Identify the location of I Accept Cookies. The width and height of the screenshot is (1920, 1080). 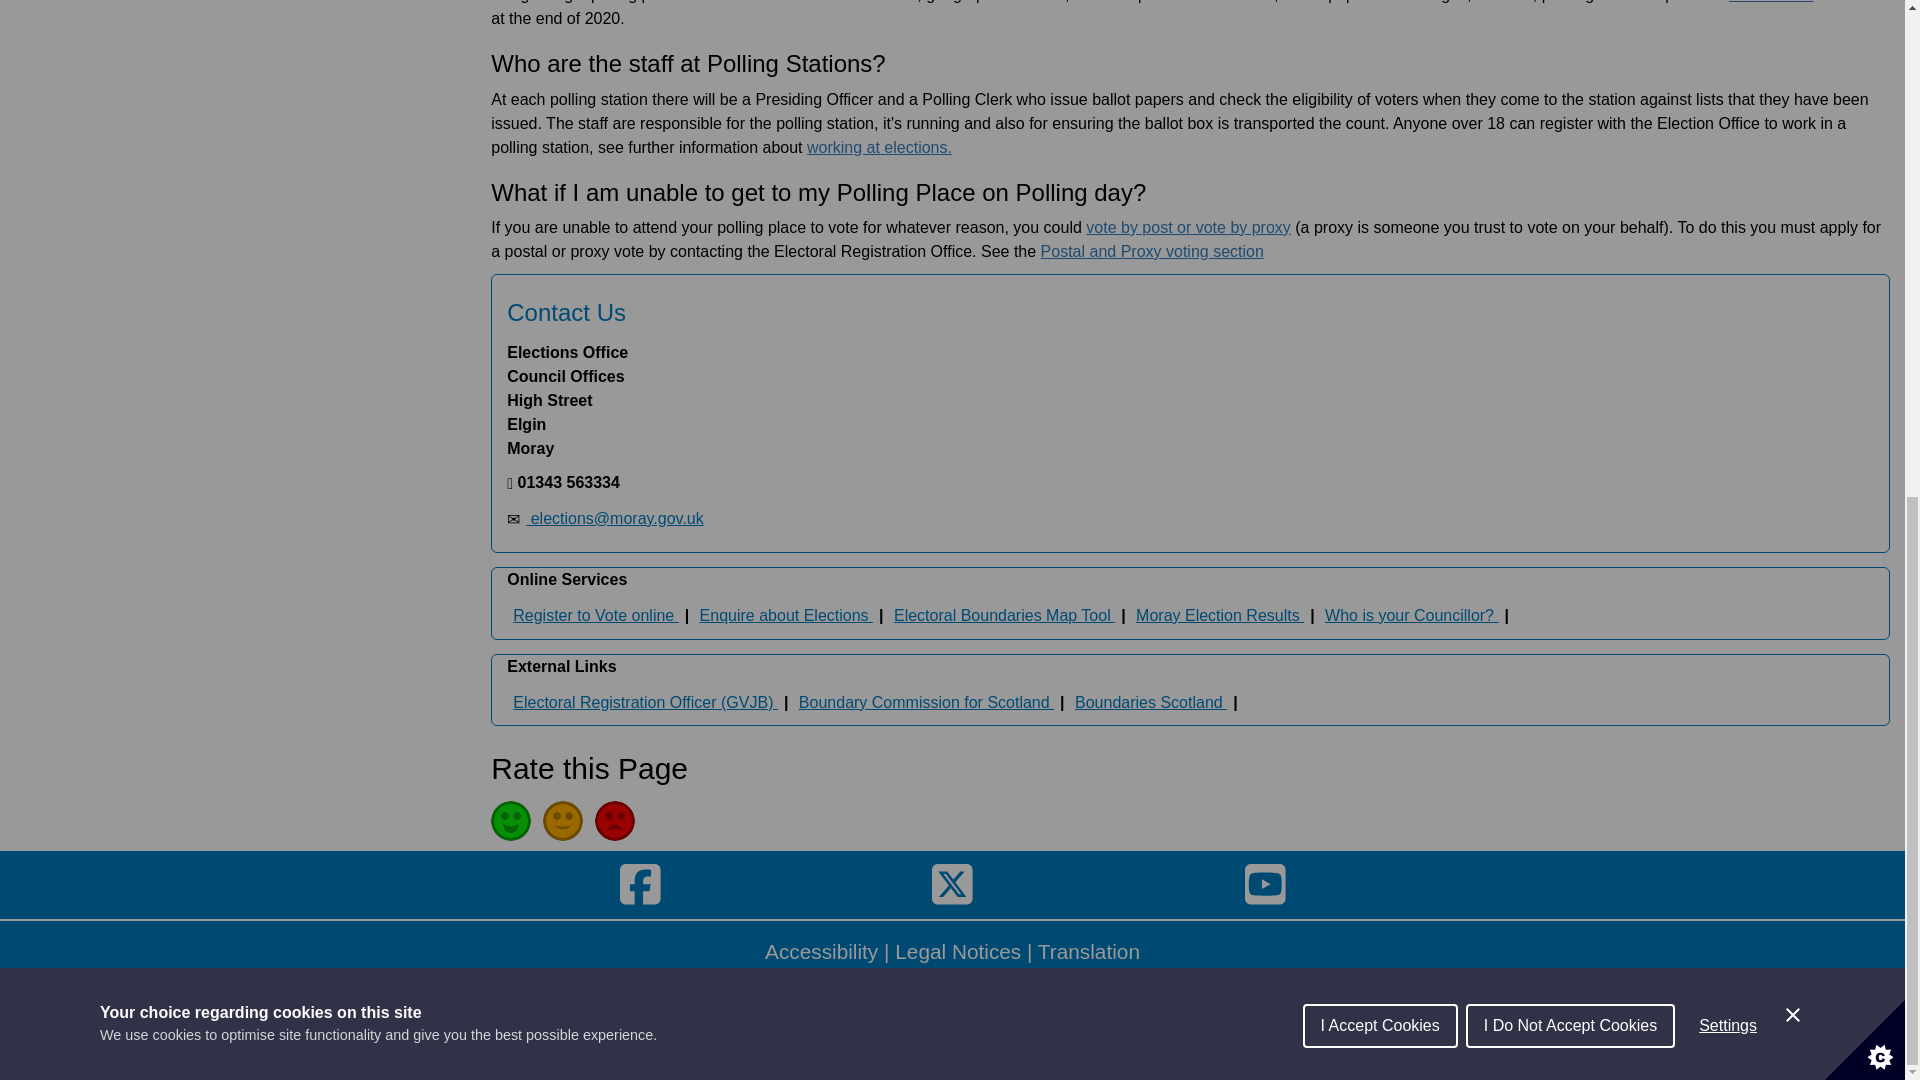
(1380, 208).